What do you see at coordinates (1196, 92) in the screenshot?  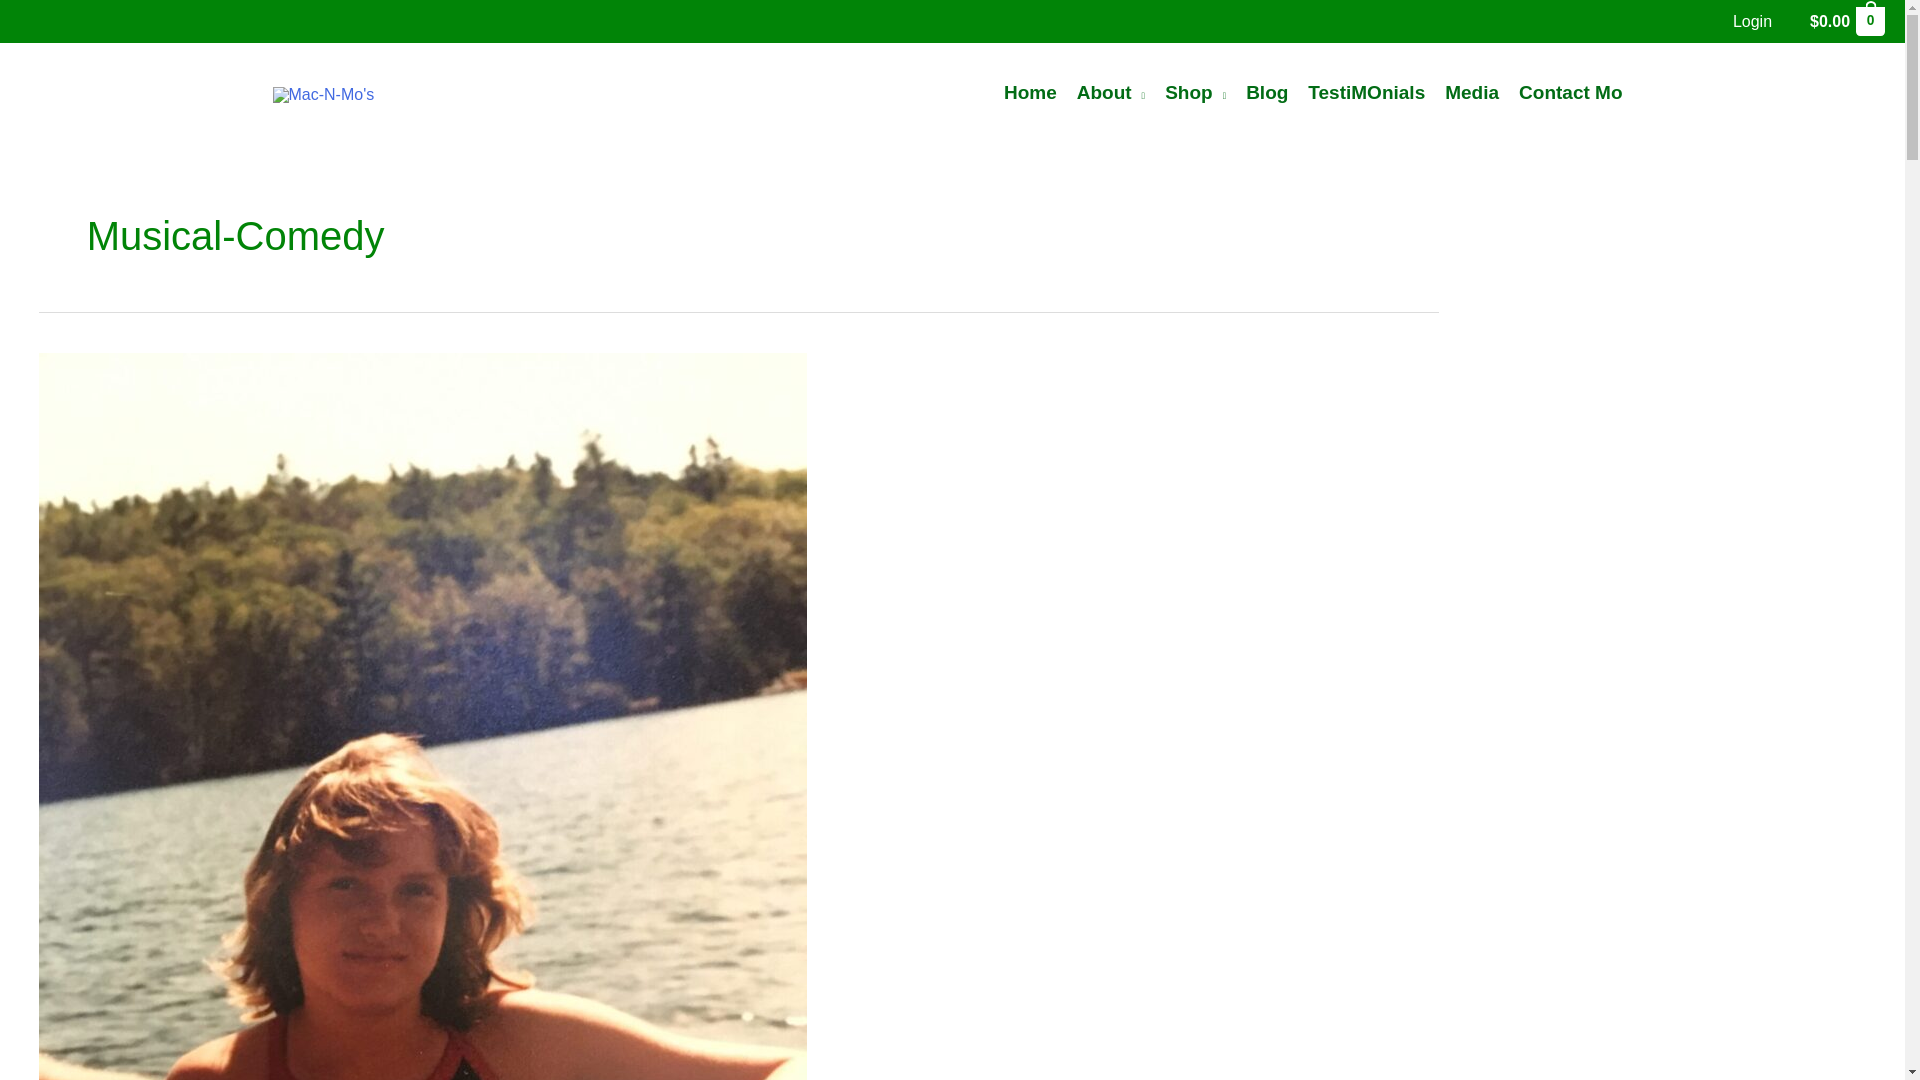 I see `Shop` at bounding box center [1196, 92].